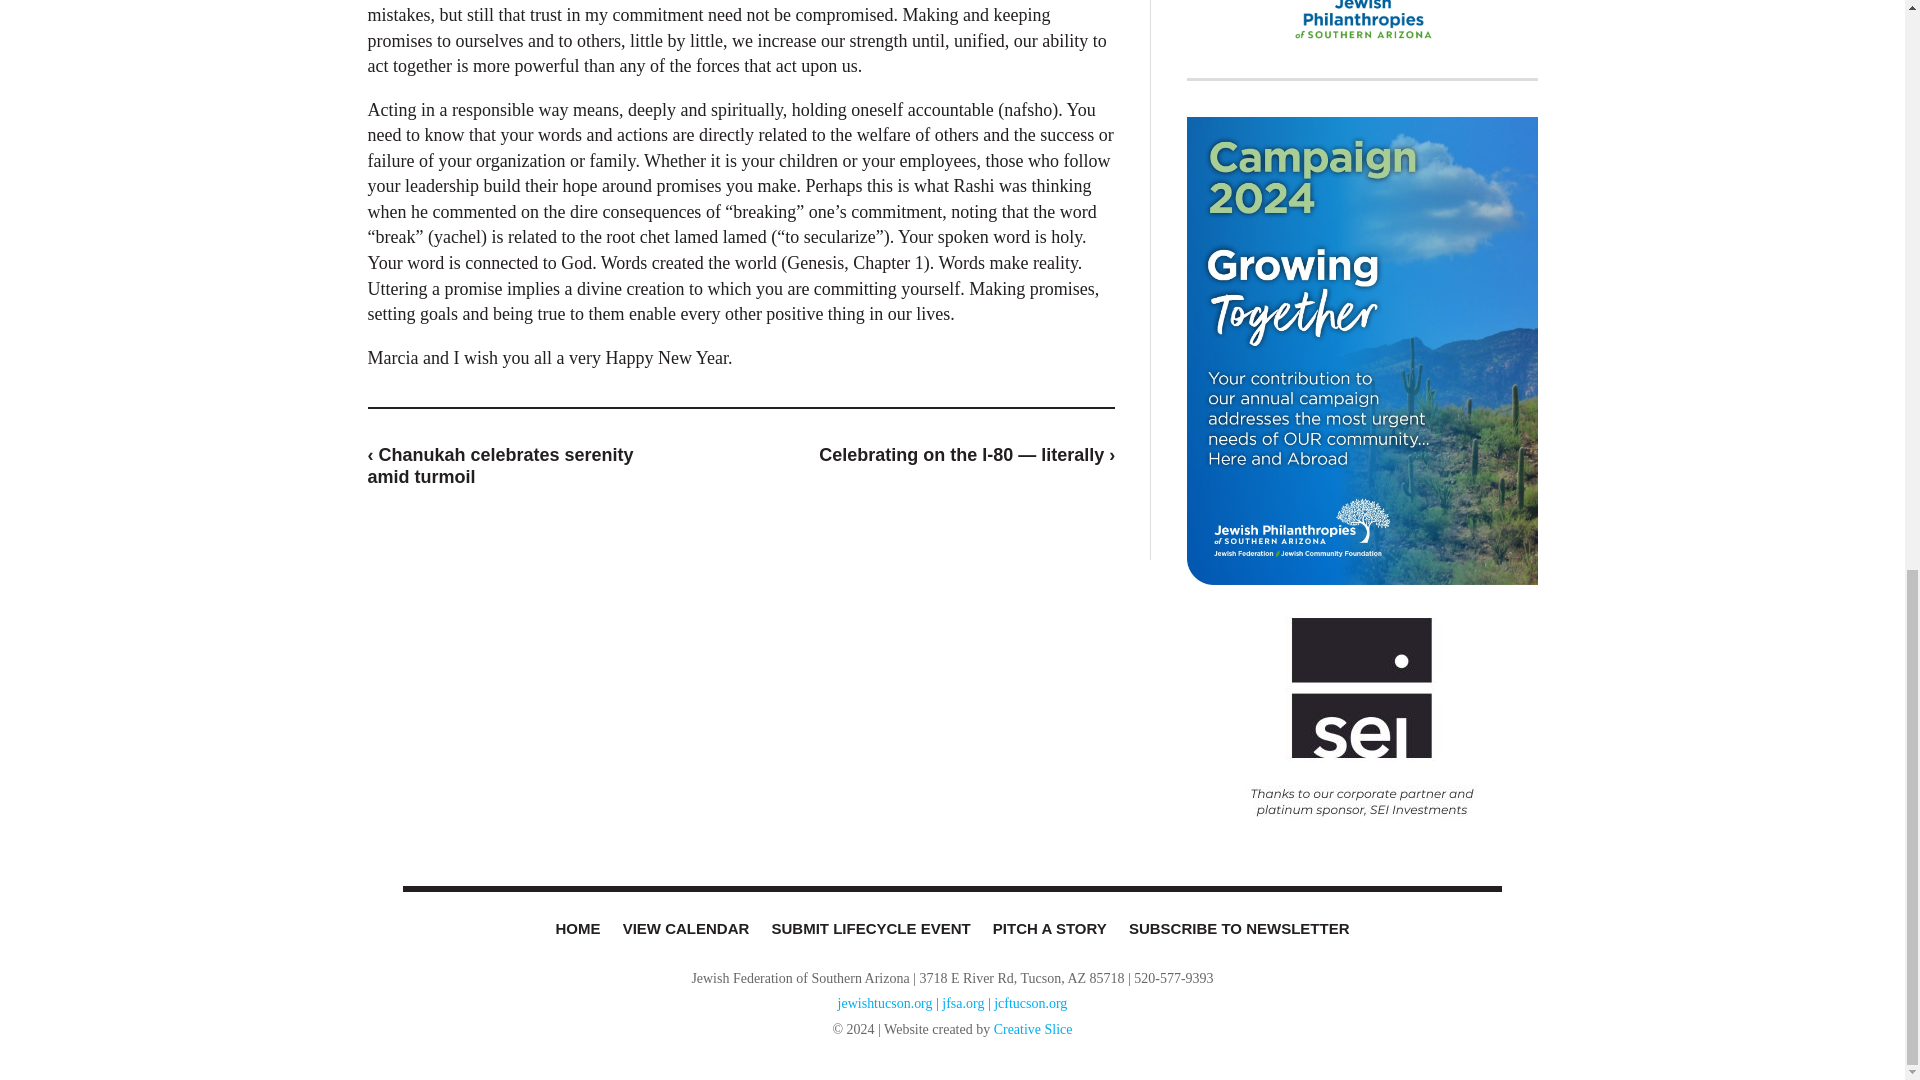 Image resolution: width=1920 pixels, height=1080 pixels. Describe the element at coordinates (1049, 929) in the screenshot. I see `PITCH A STORY` at that location.